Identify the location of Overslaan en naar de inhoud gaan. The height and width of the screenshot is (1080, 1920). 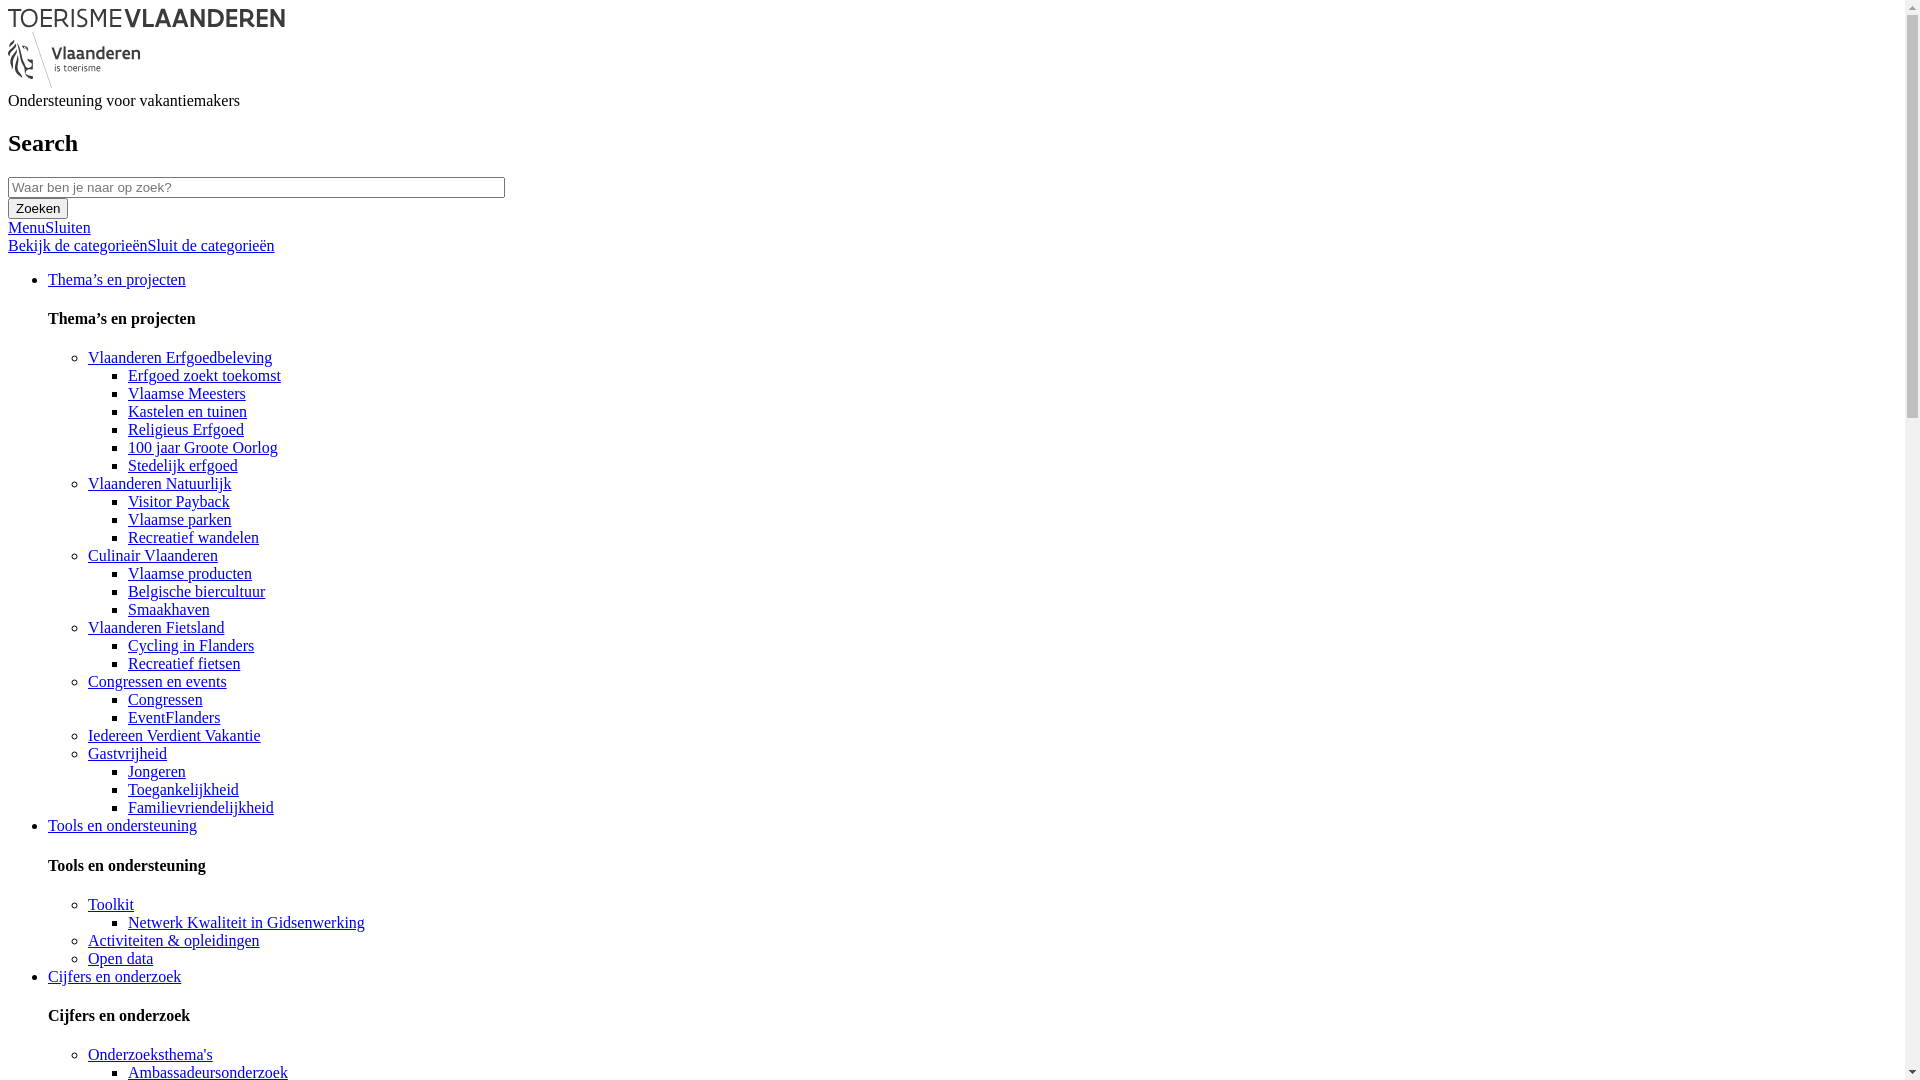
(8, 8).